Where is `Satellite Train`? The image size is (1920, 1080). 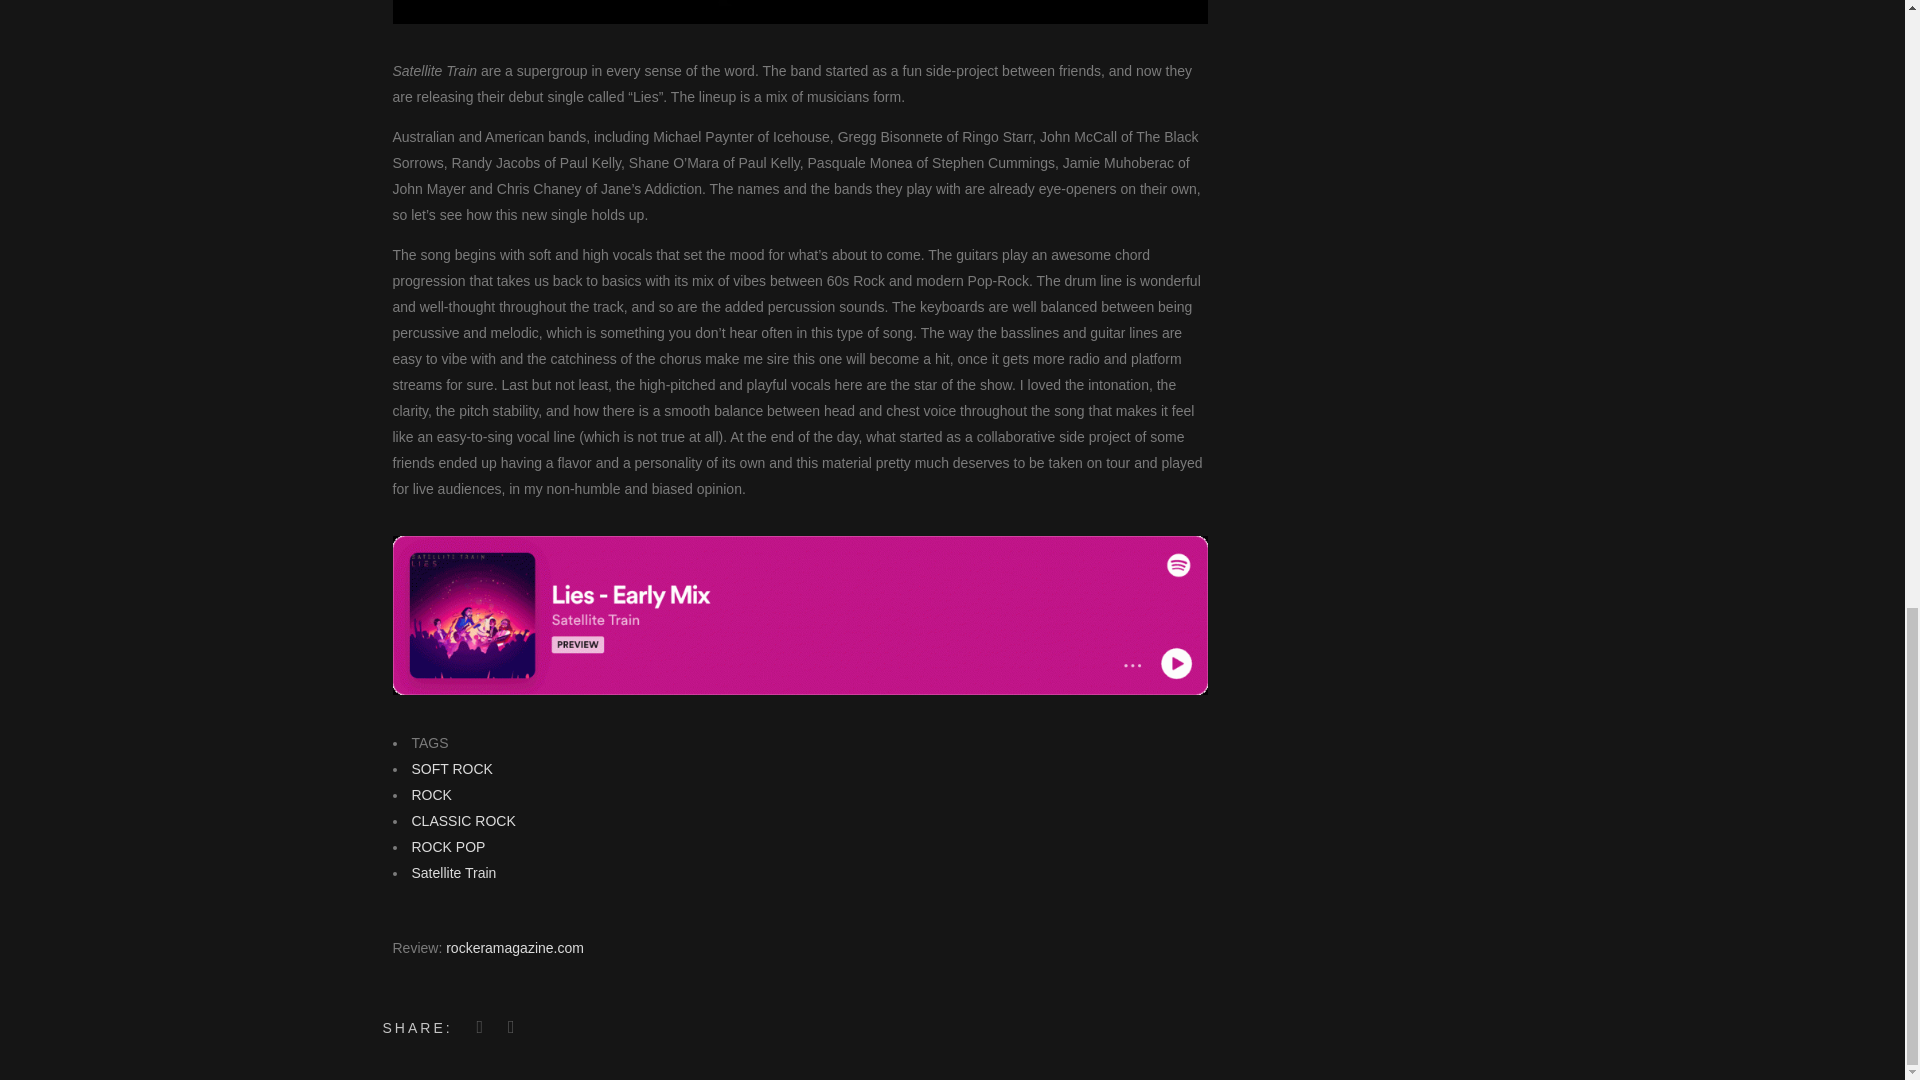 Satellite Train is located at coordinates (454, 873).